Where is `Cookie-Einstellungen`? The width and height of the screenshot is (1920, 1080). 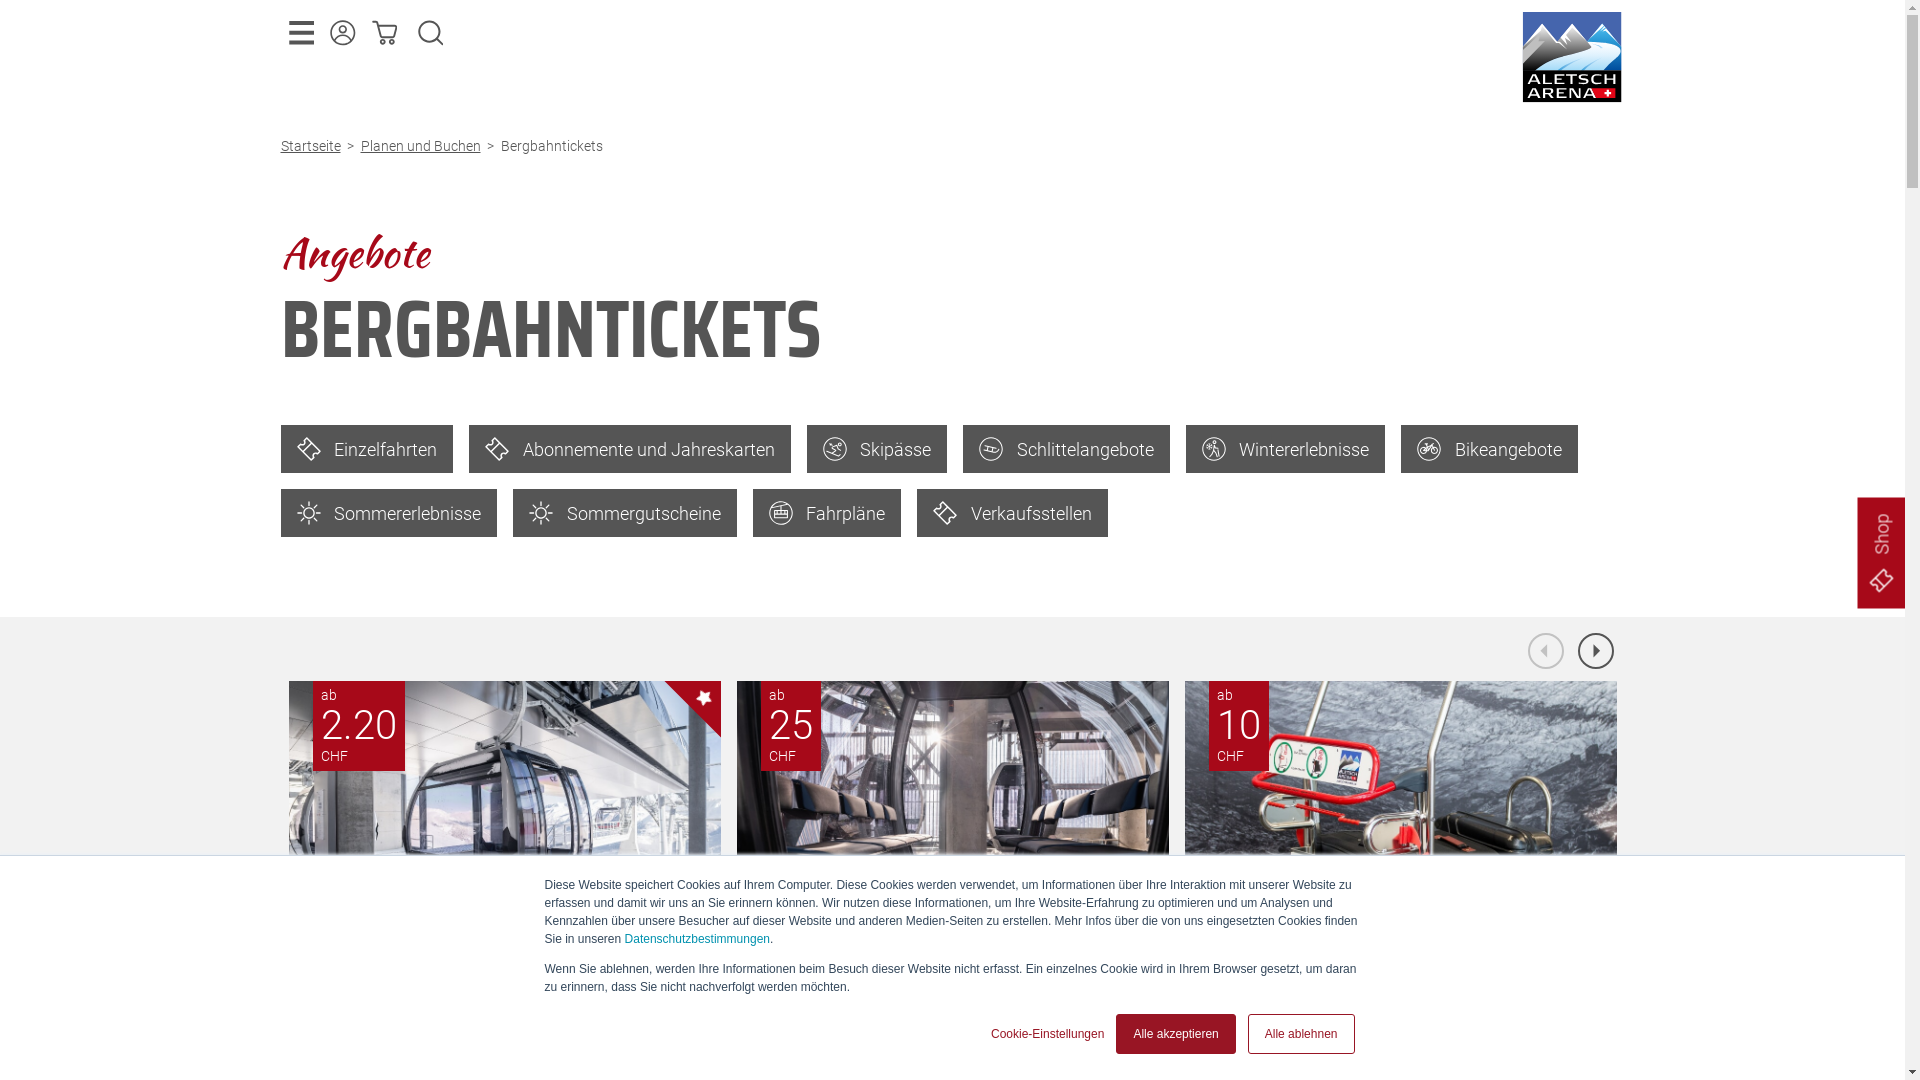 Cookie-Einstellungen is located at coordinates (1048, 1034).